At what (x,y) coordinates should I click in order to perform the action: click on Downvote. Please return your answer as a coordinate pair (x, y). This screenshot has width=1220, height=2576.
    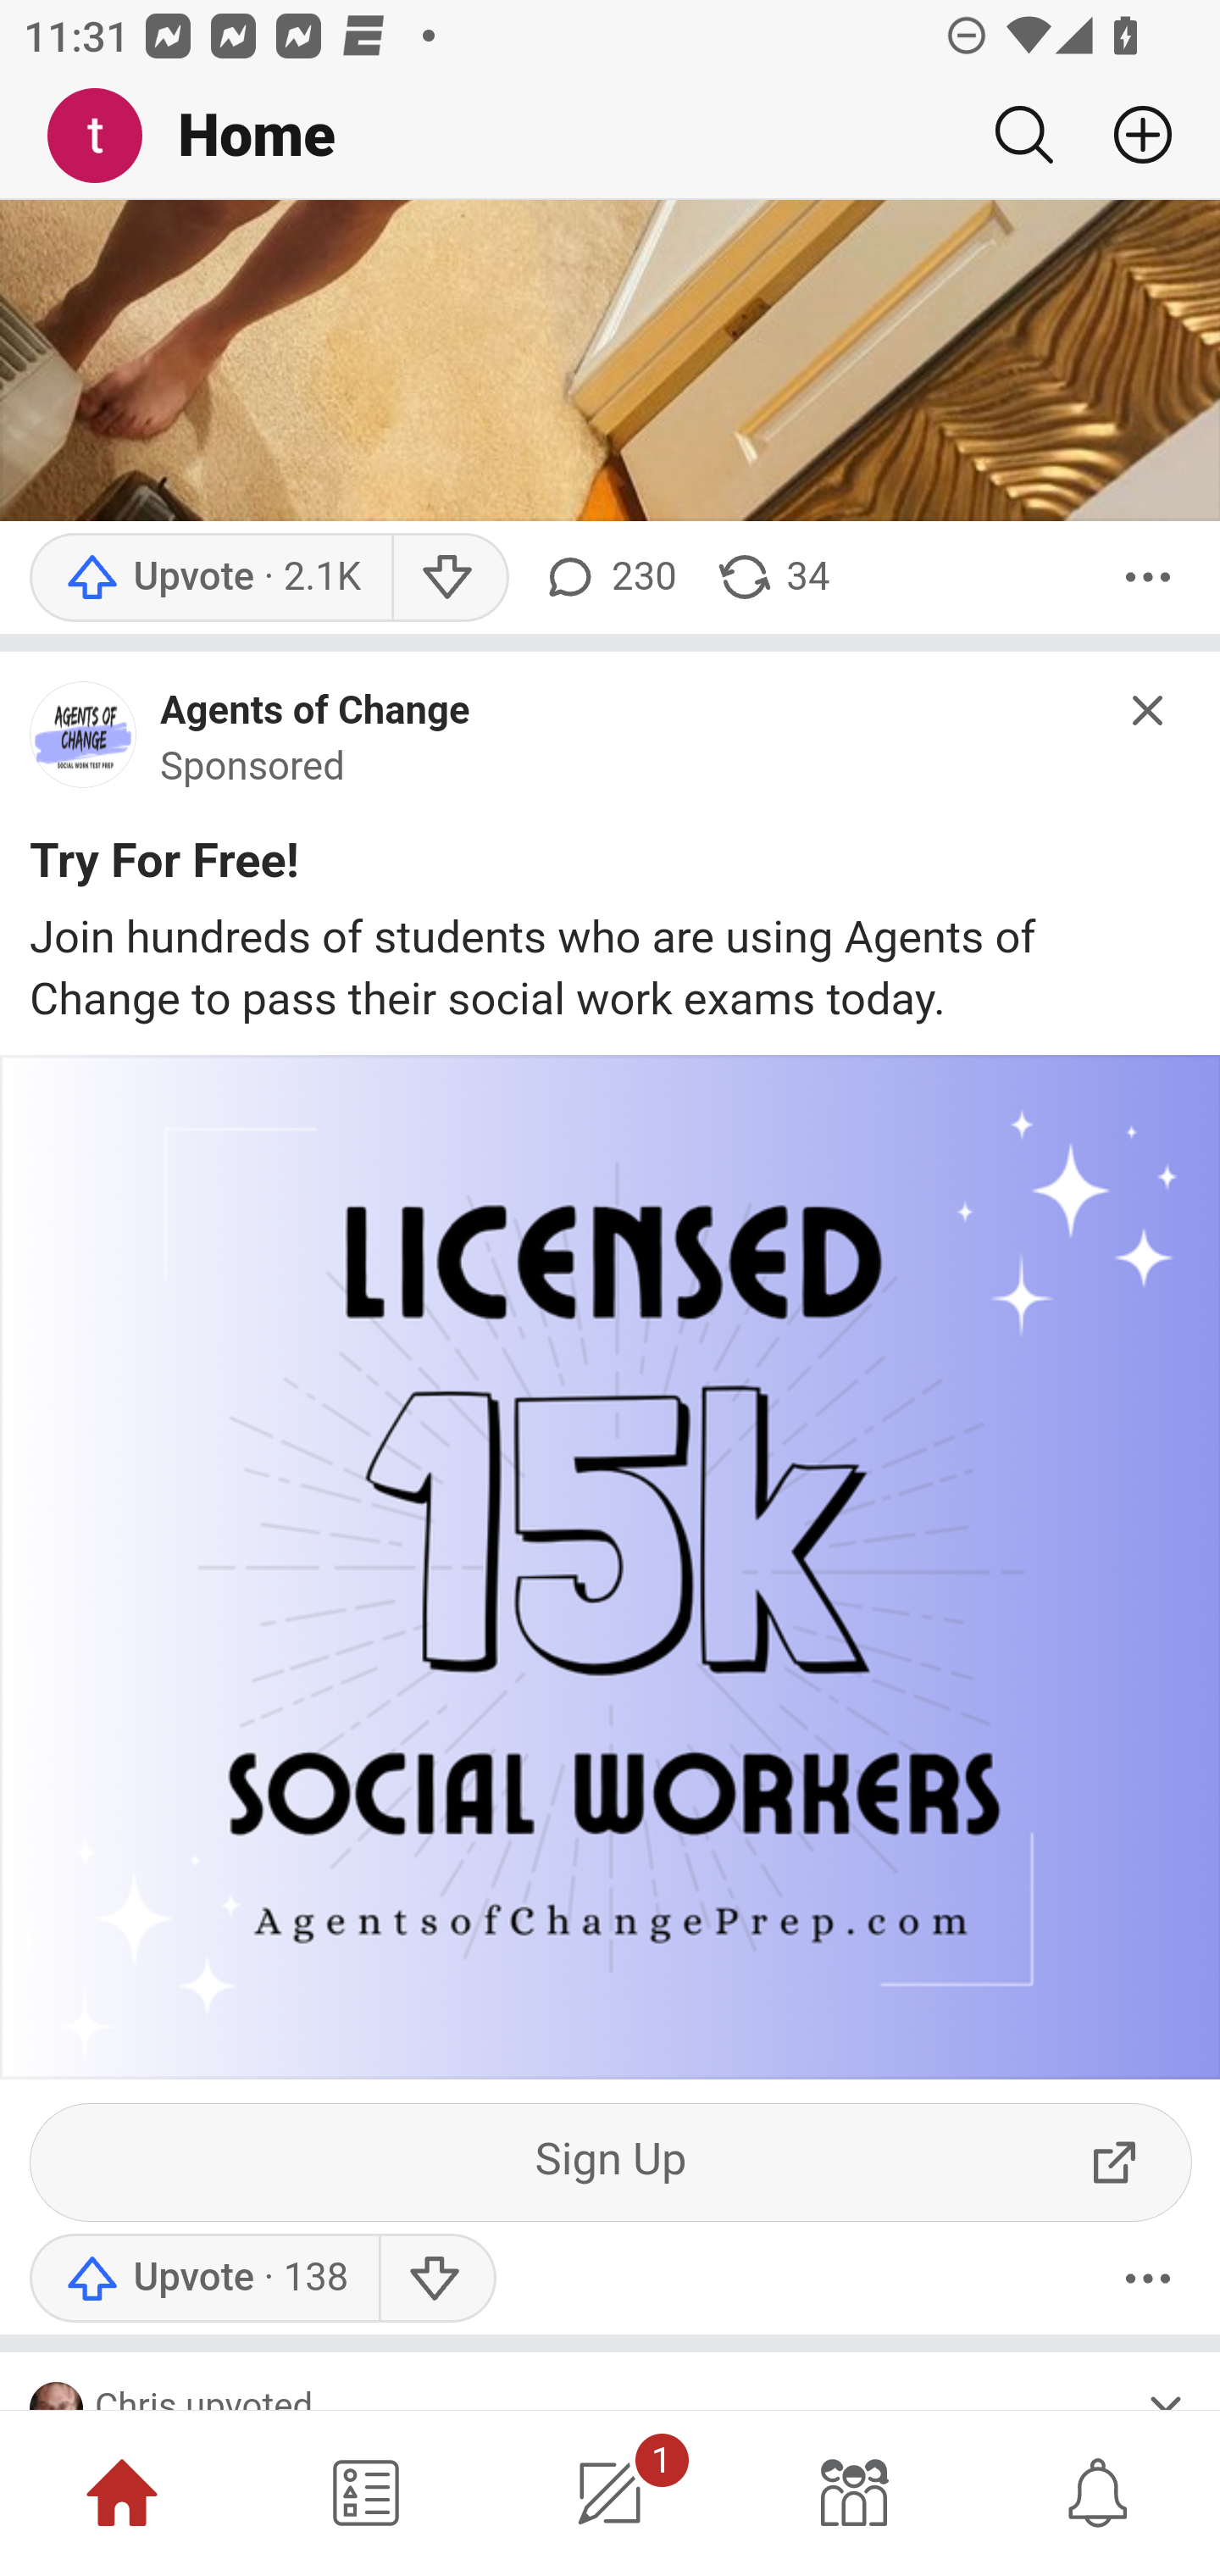
    Looking at the image, I should click on (437, 2279).